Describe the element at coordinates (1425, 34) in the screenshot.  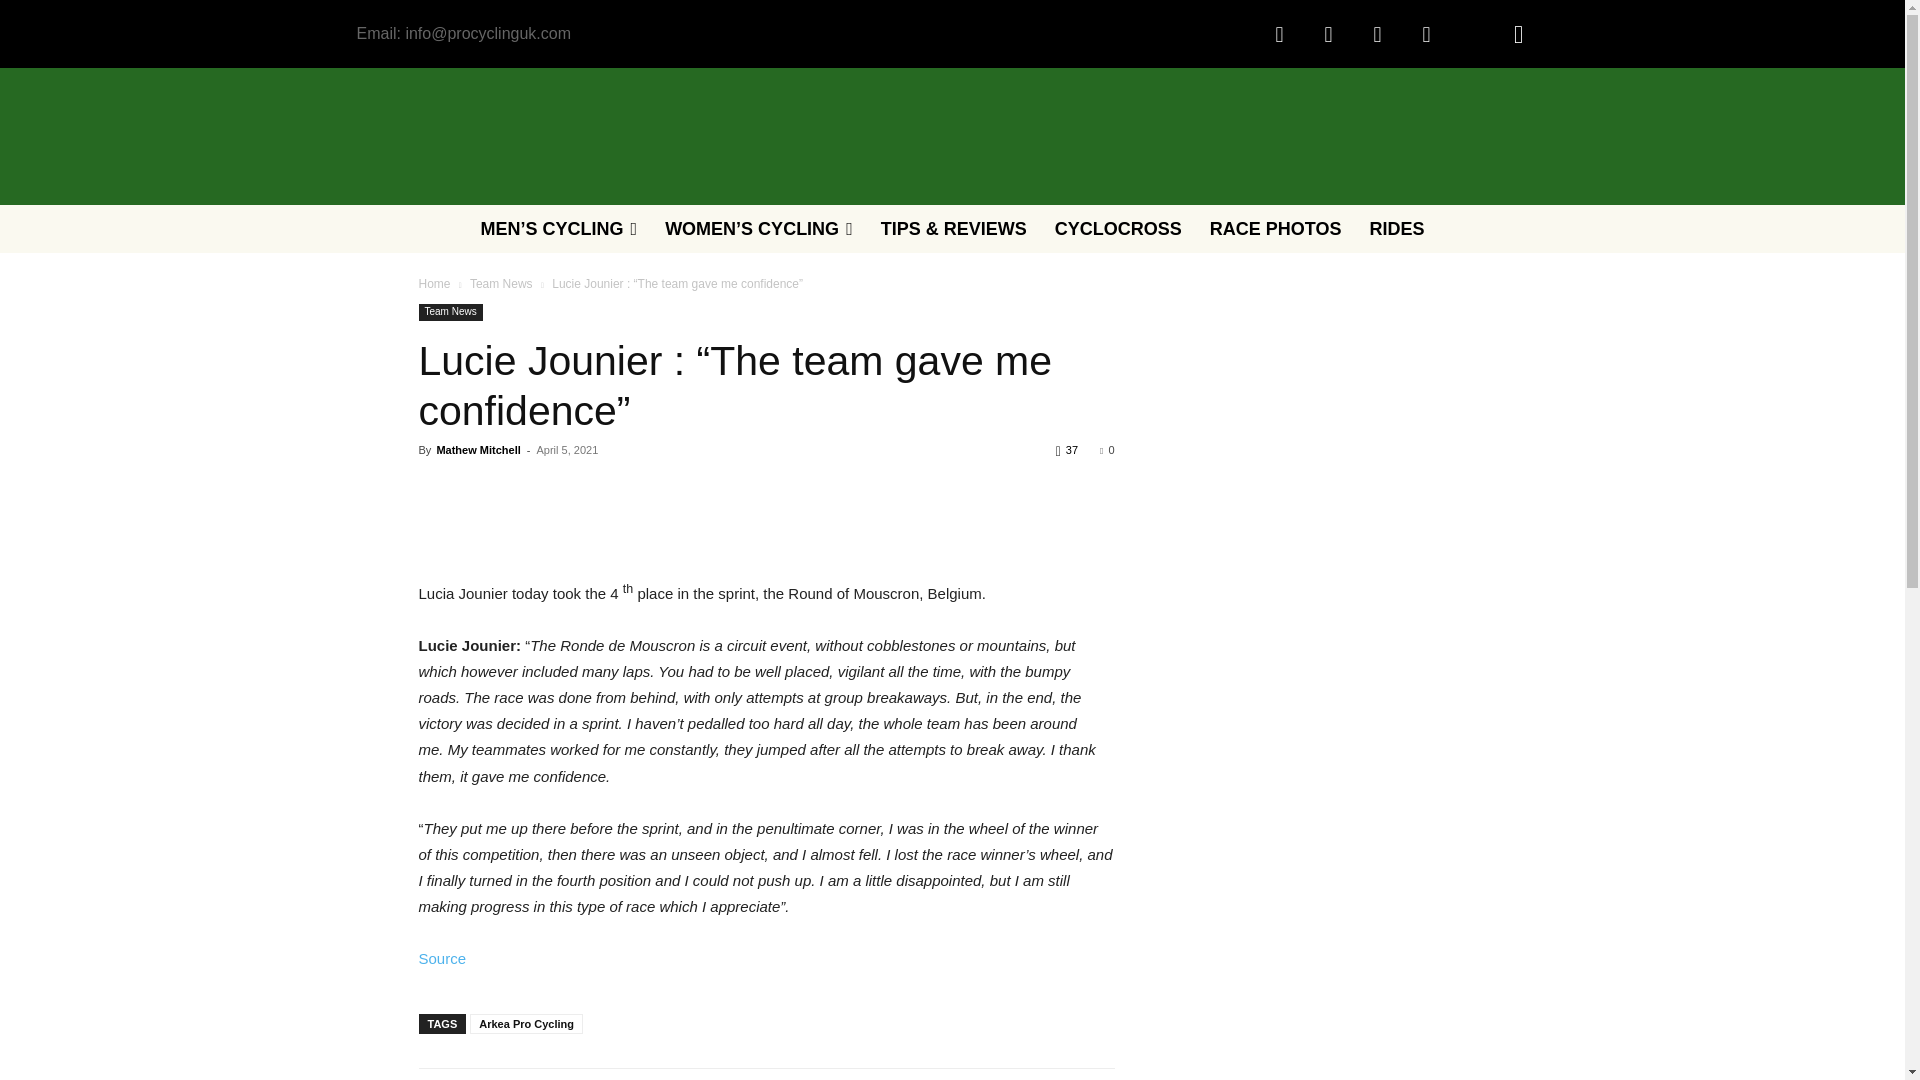
I see `Youtube` at that location.